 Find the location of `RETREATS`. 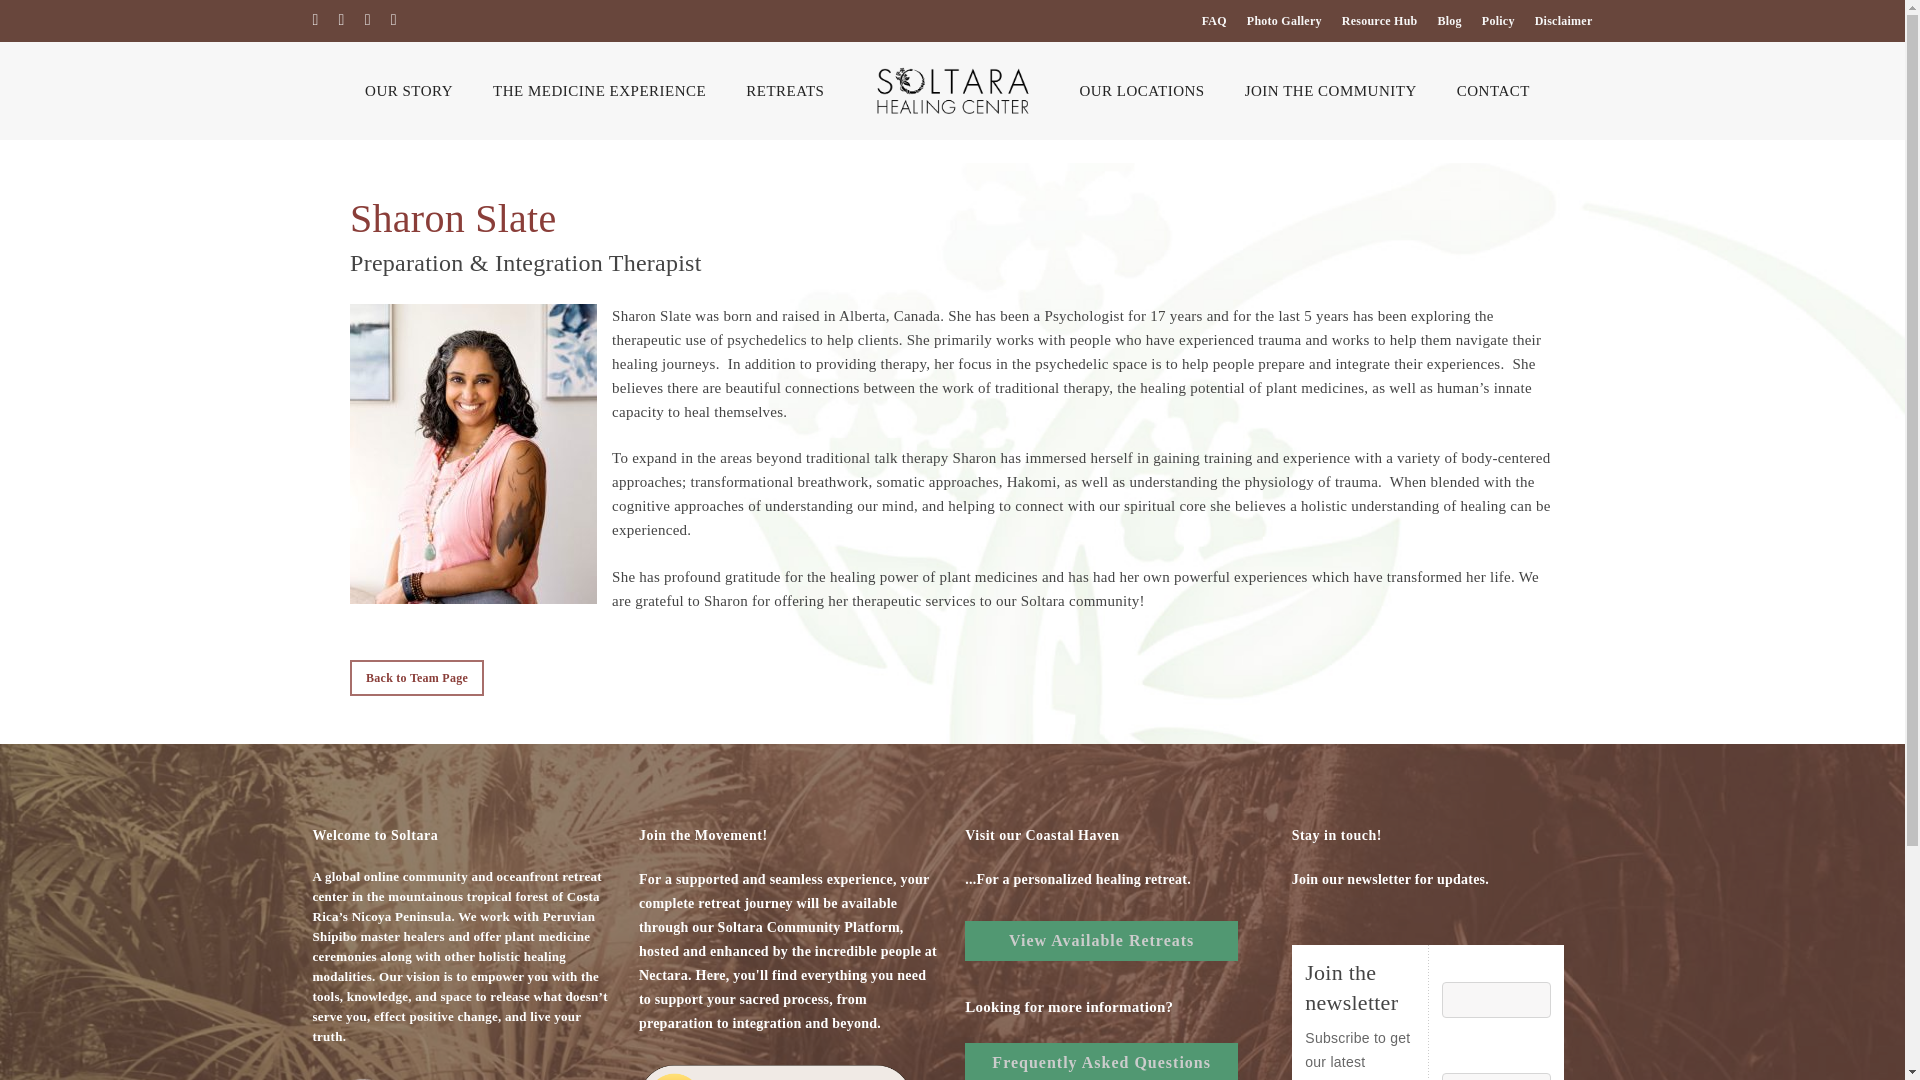

RETREATS is located at coordinates (784, 92).